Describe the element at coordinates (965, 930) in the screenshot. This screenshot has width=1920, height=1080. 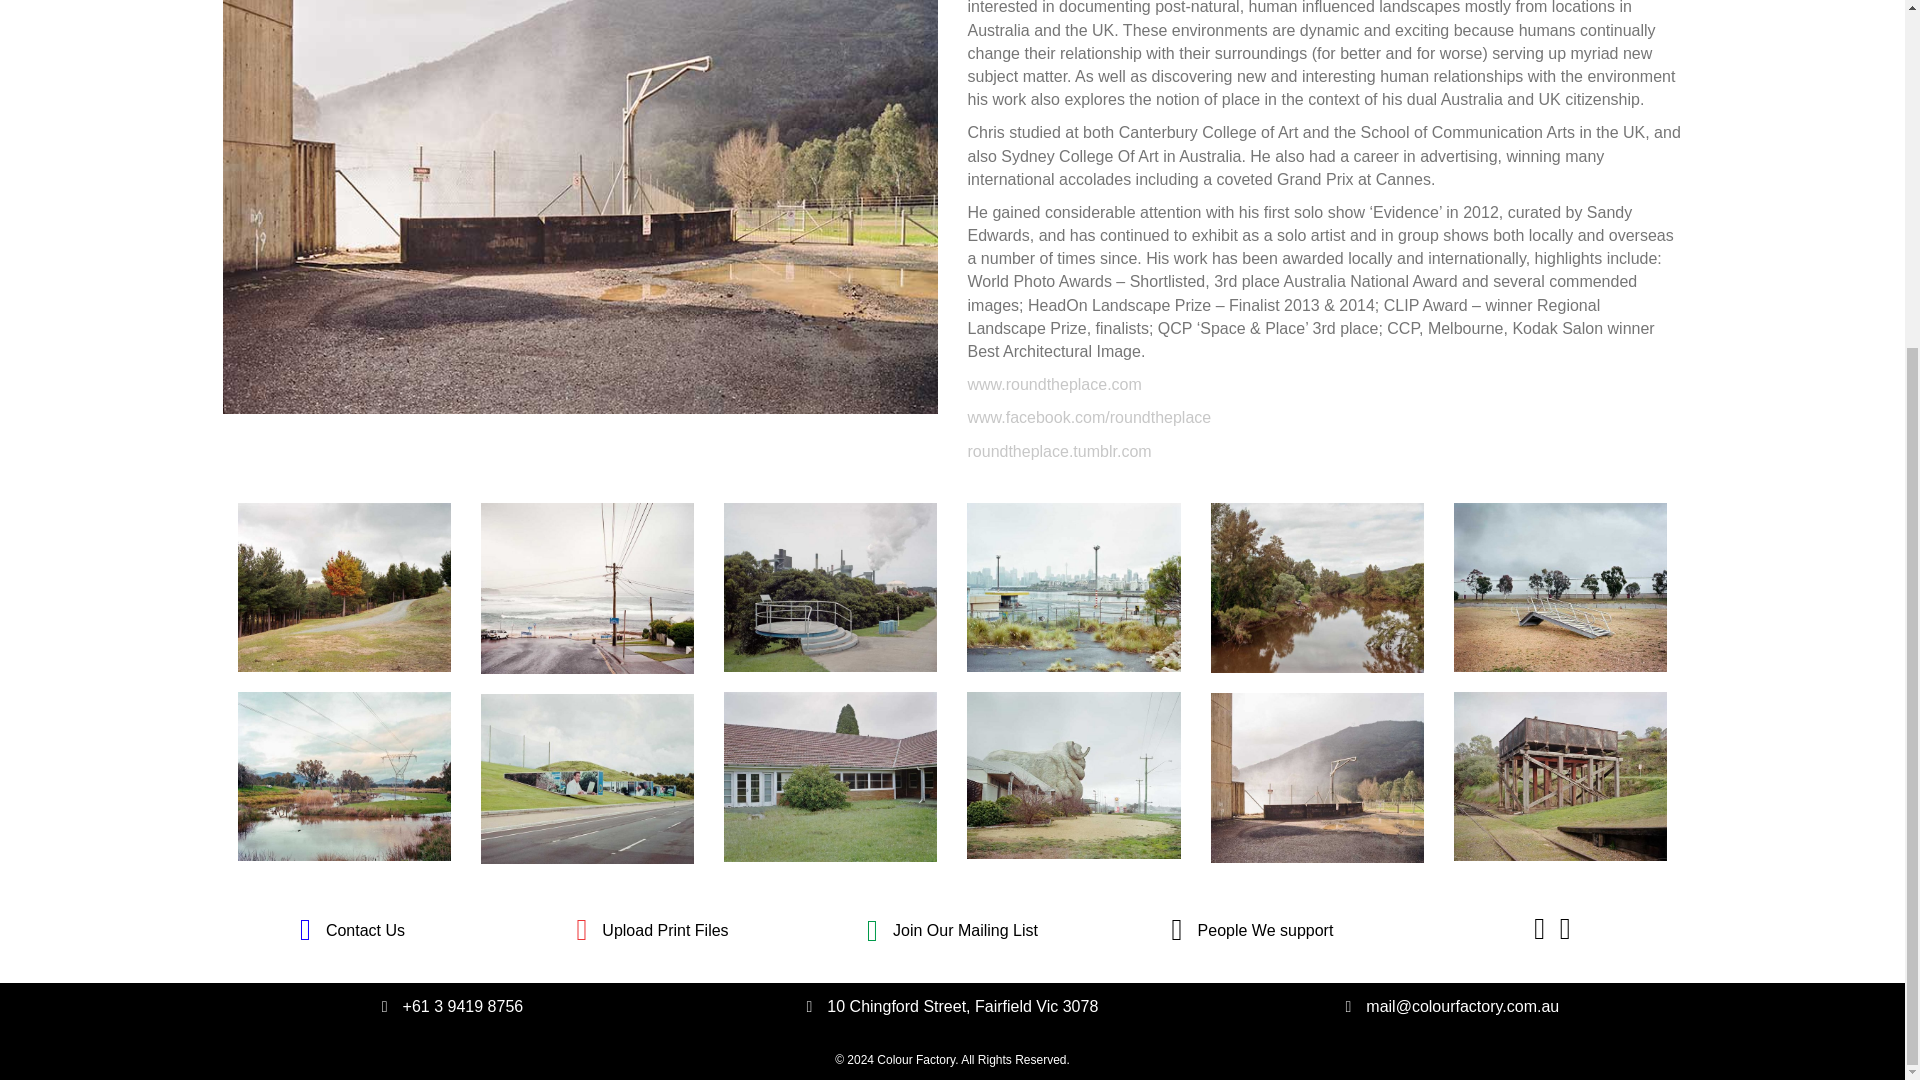
I see `Join Our Mailing List` at that location.